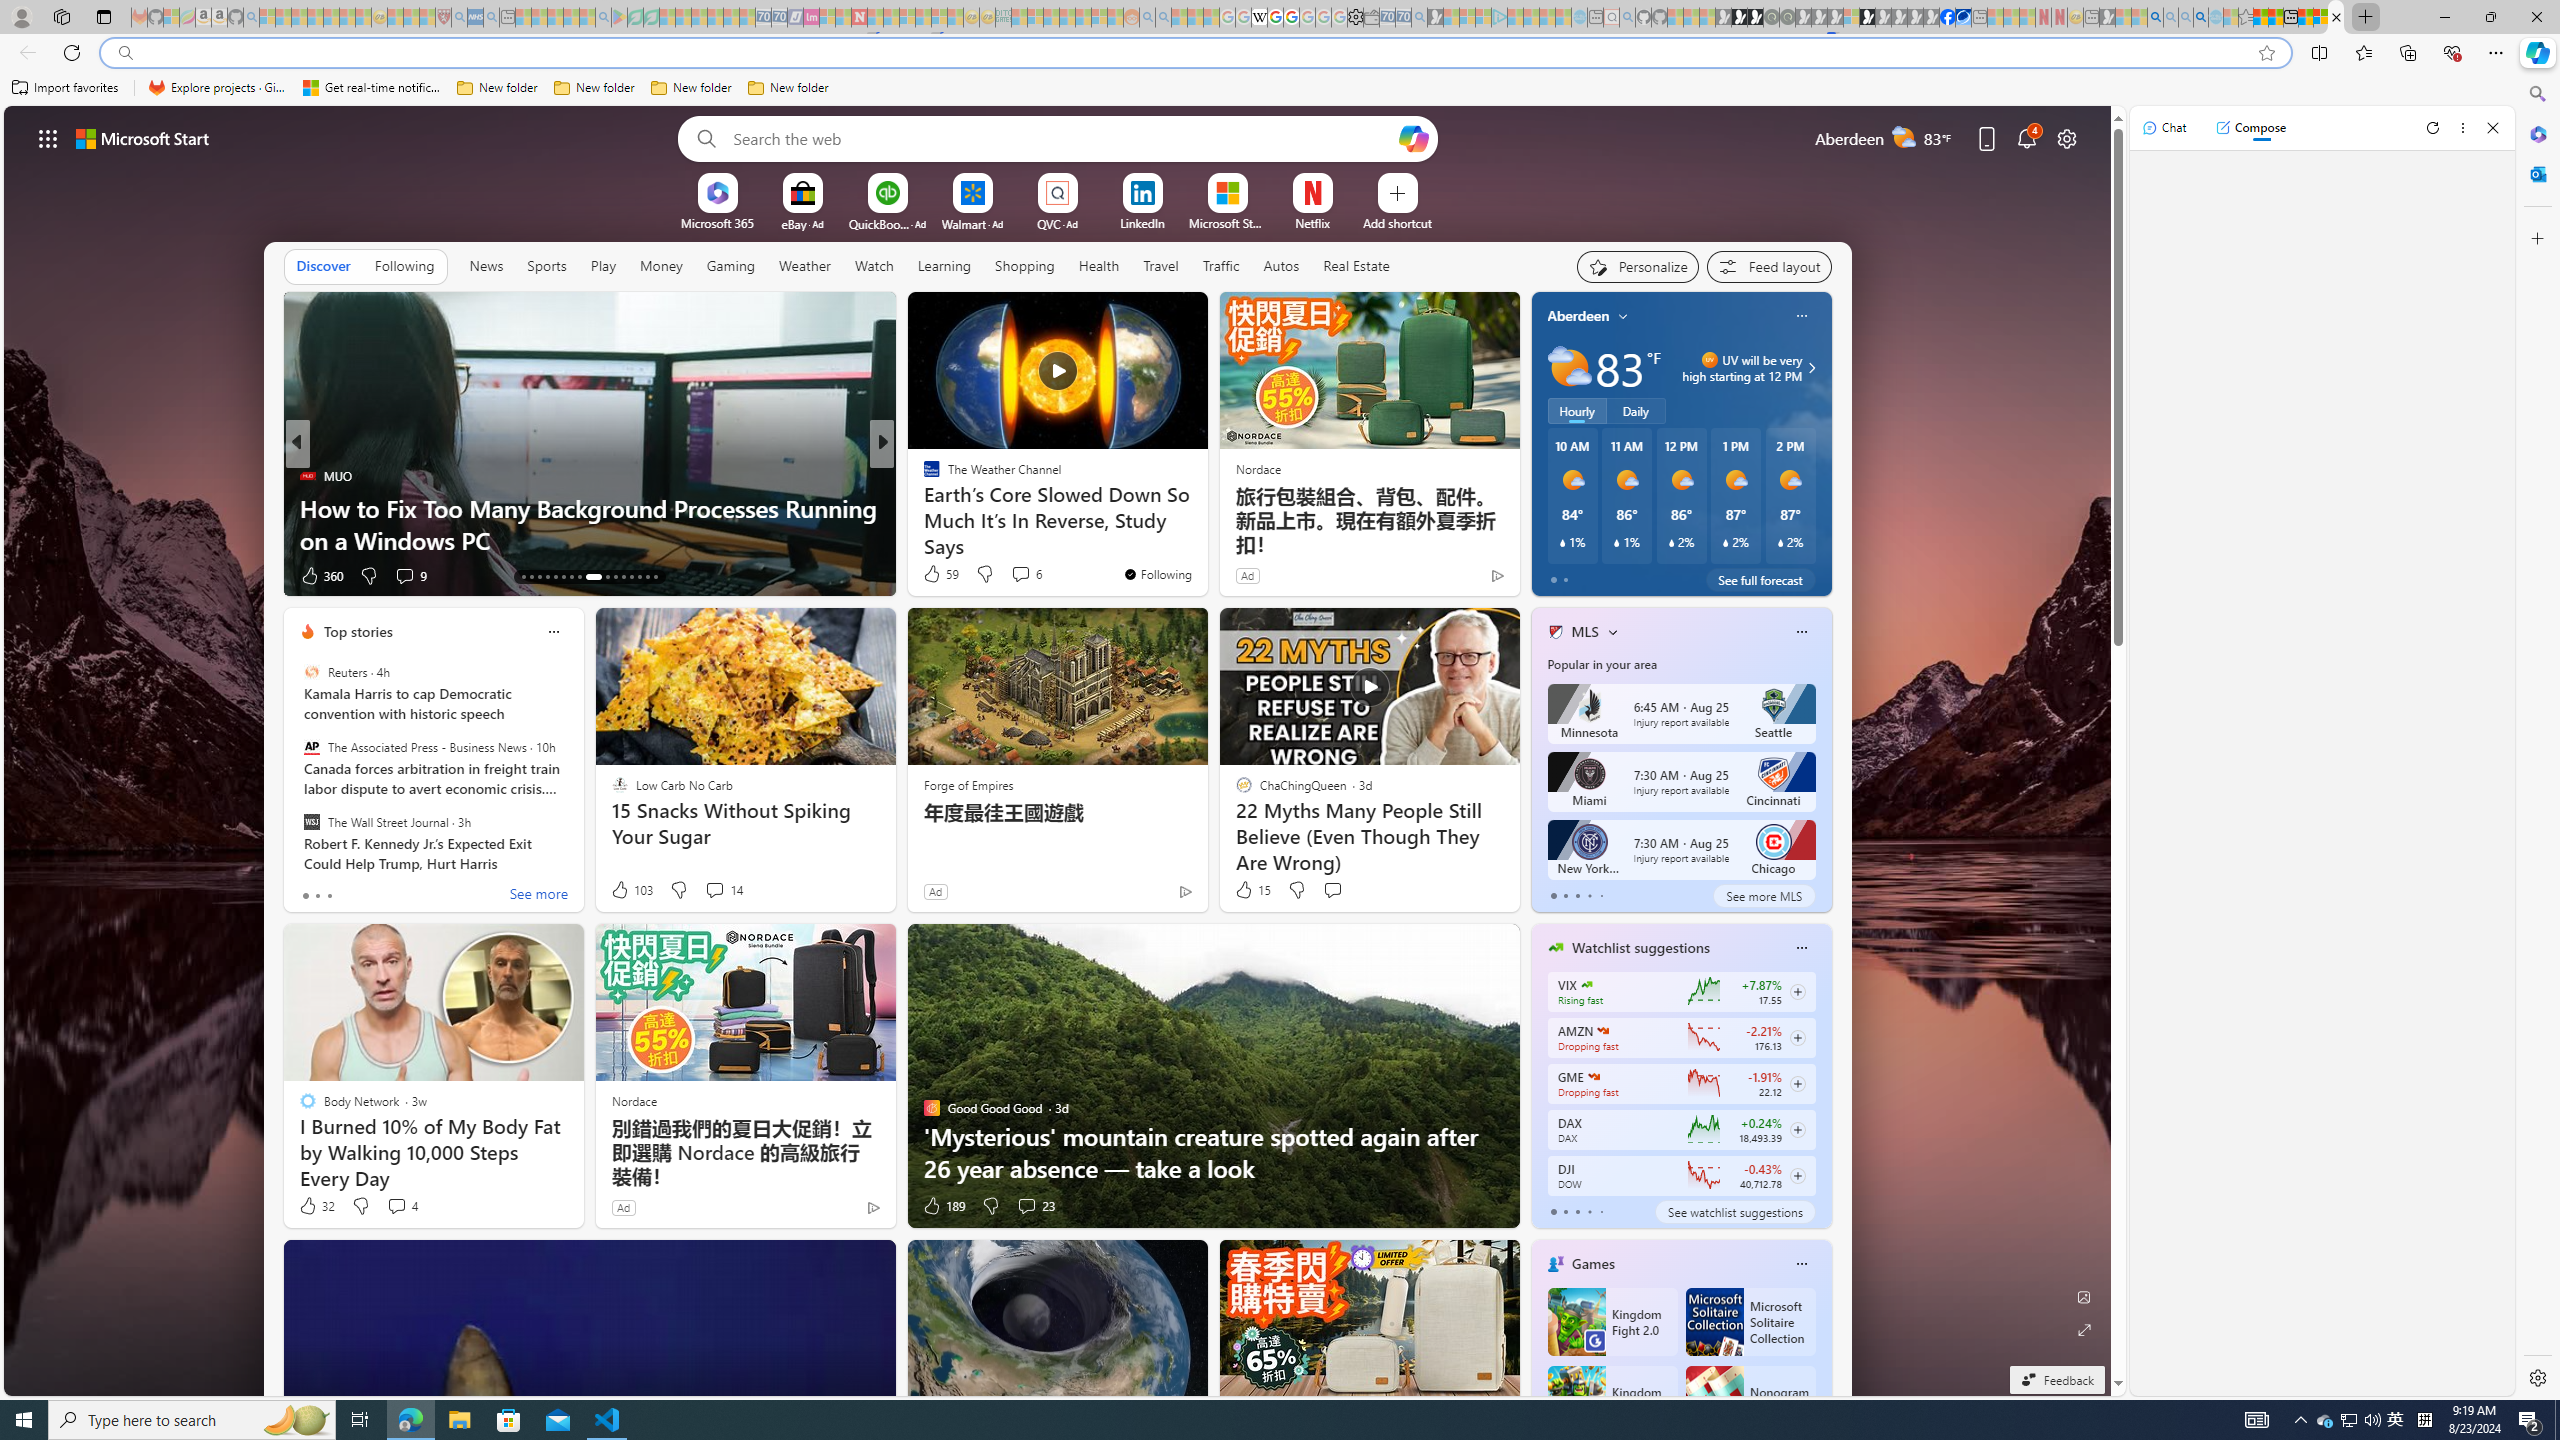 The height and width of the screenshot is (1440, 2560). Describe the element at coordinates (1313, 222) in the screenshot. I see `Netflix` at that location.